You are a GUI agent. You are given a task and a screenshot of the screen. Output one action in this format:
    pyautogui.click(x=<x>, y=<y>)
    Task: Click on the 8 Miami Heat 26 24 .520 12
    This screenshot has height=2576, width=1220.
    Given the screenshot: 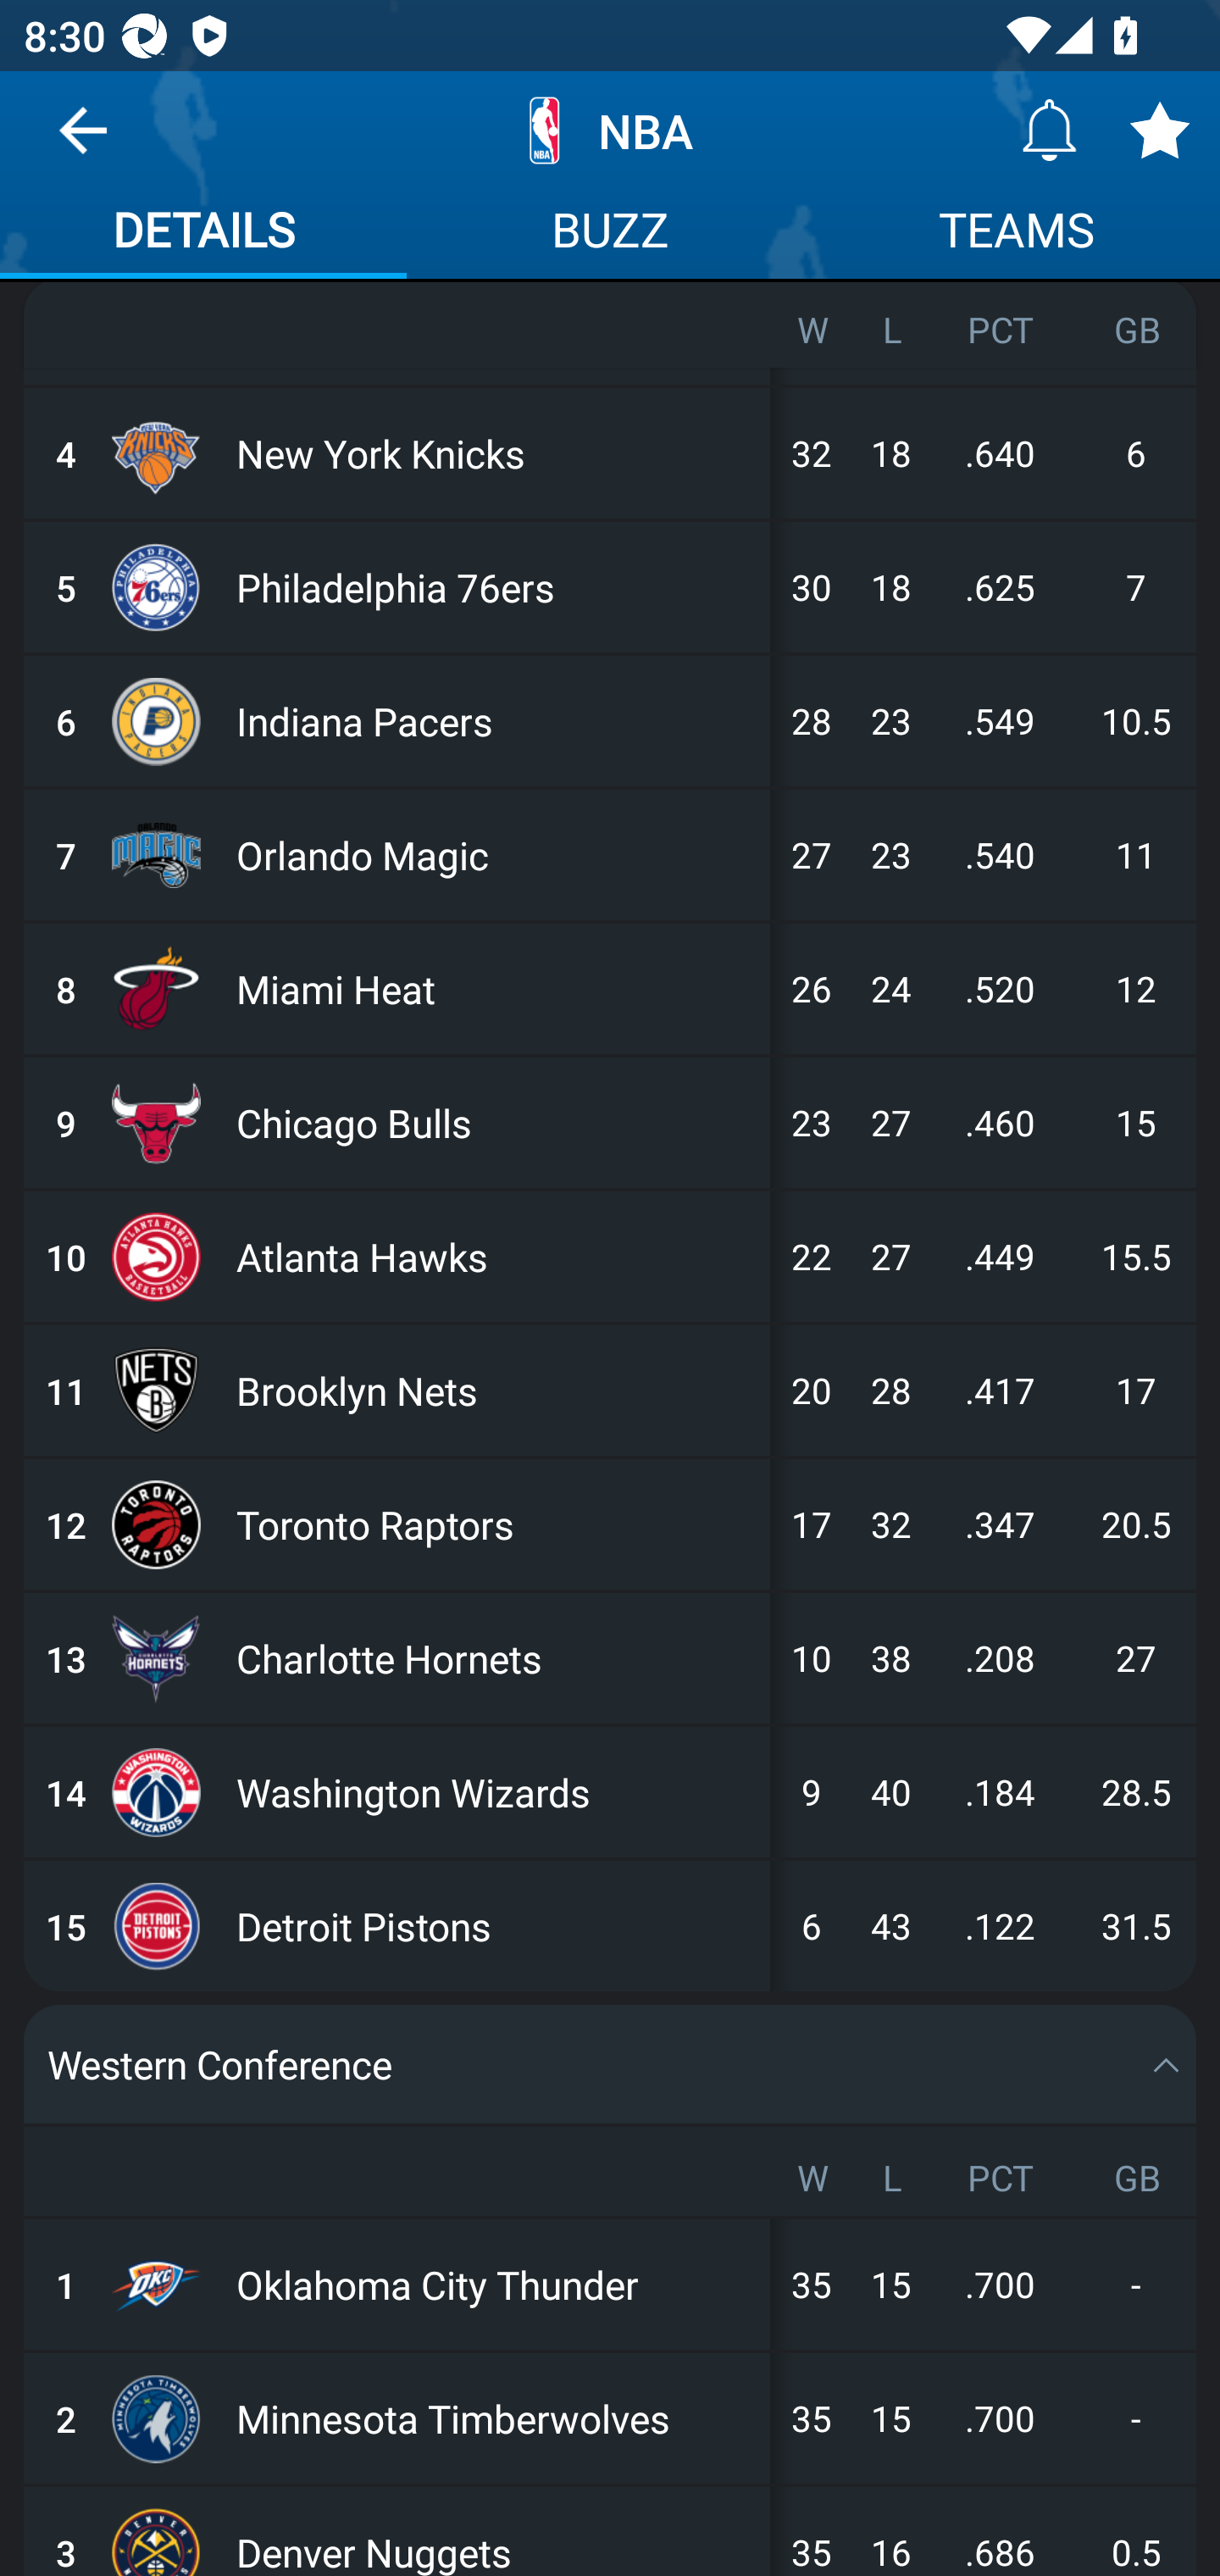 What is the action you would take?
    pyautogui.click(x=610, y=989)
    